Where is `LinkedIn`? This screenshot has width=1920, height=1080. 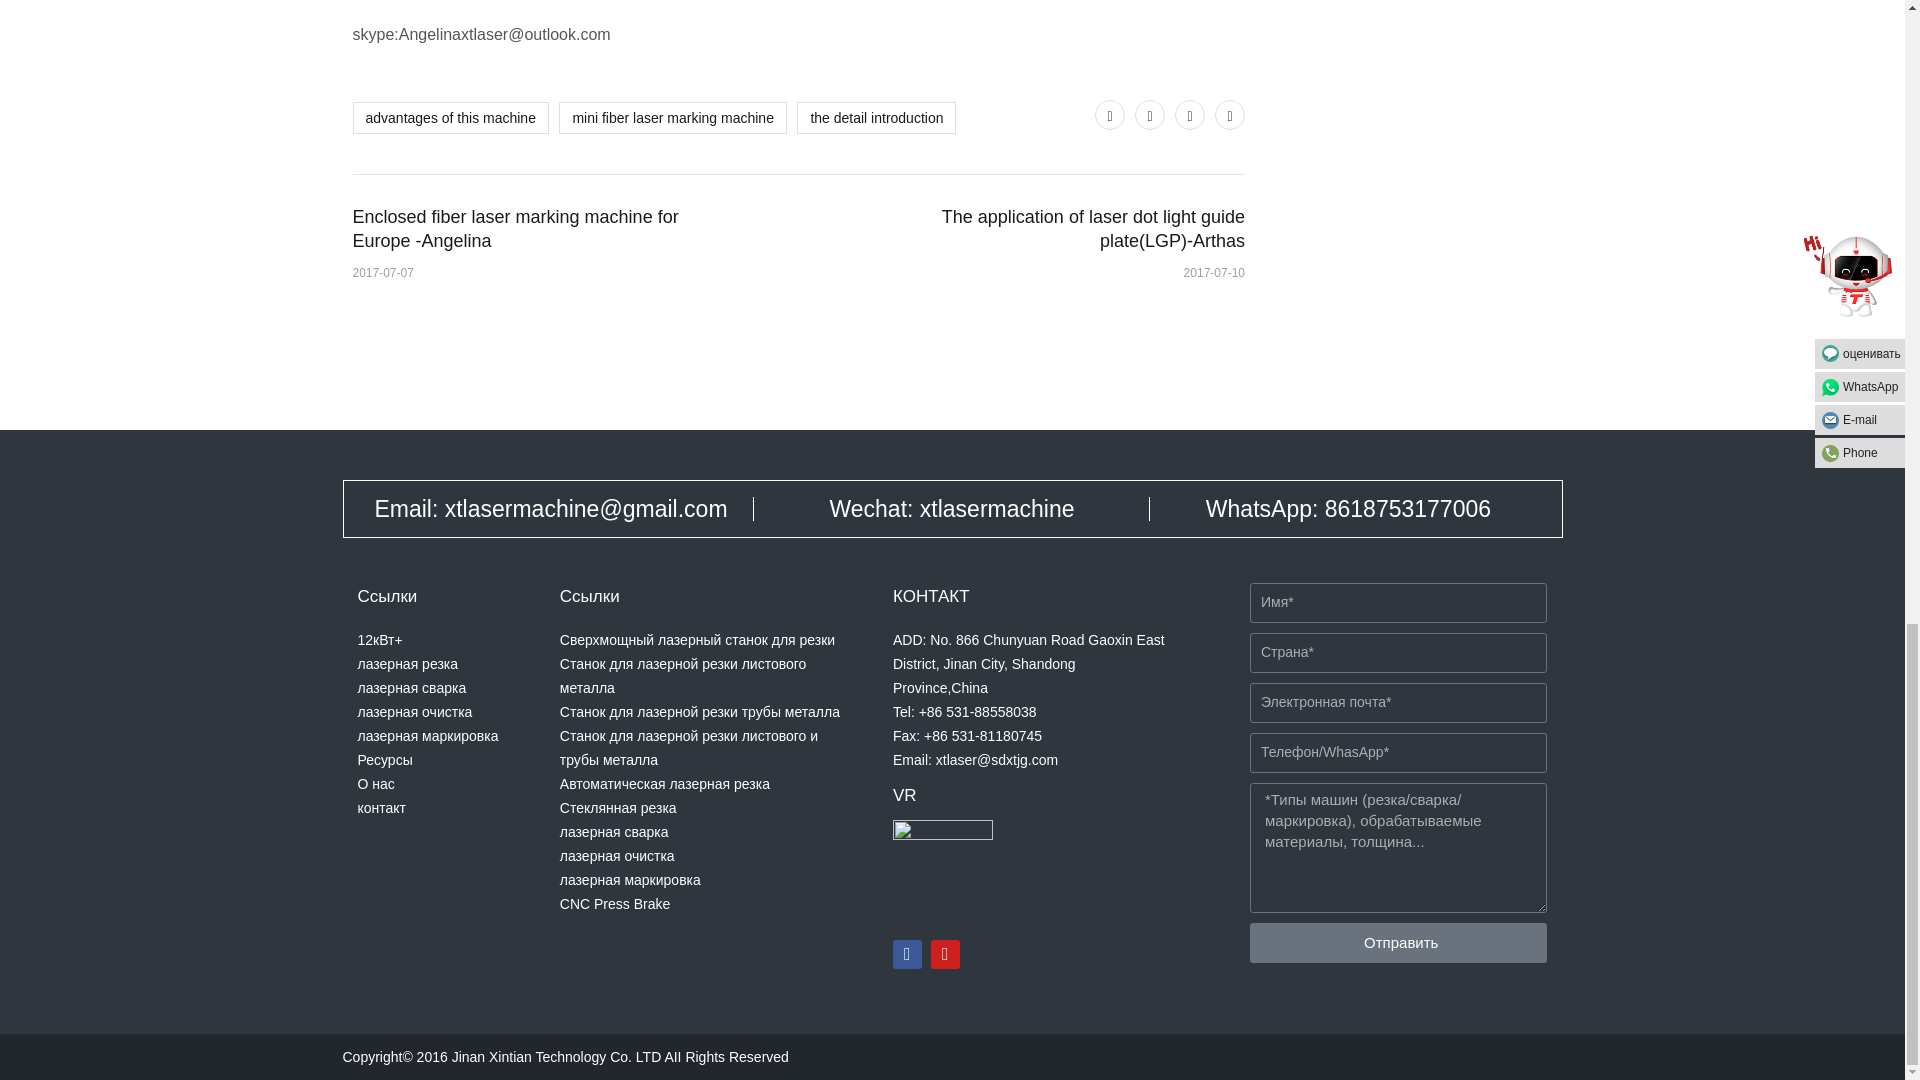 LinkedIn is located at coordinates (1230, 114).